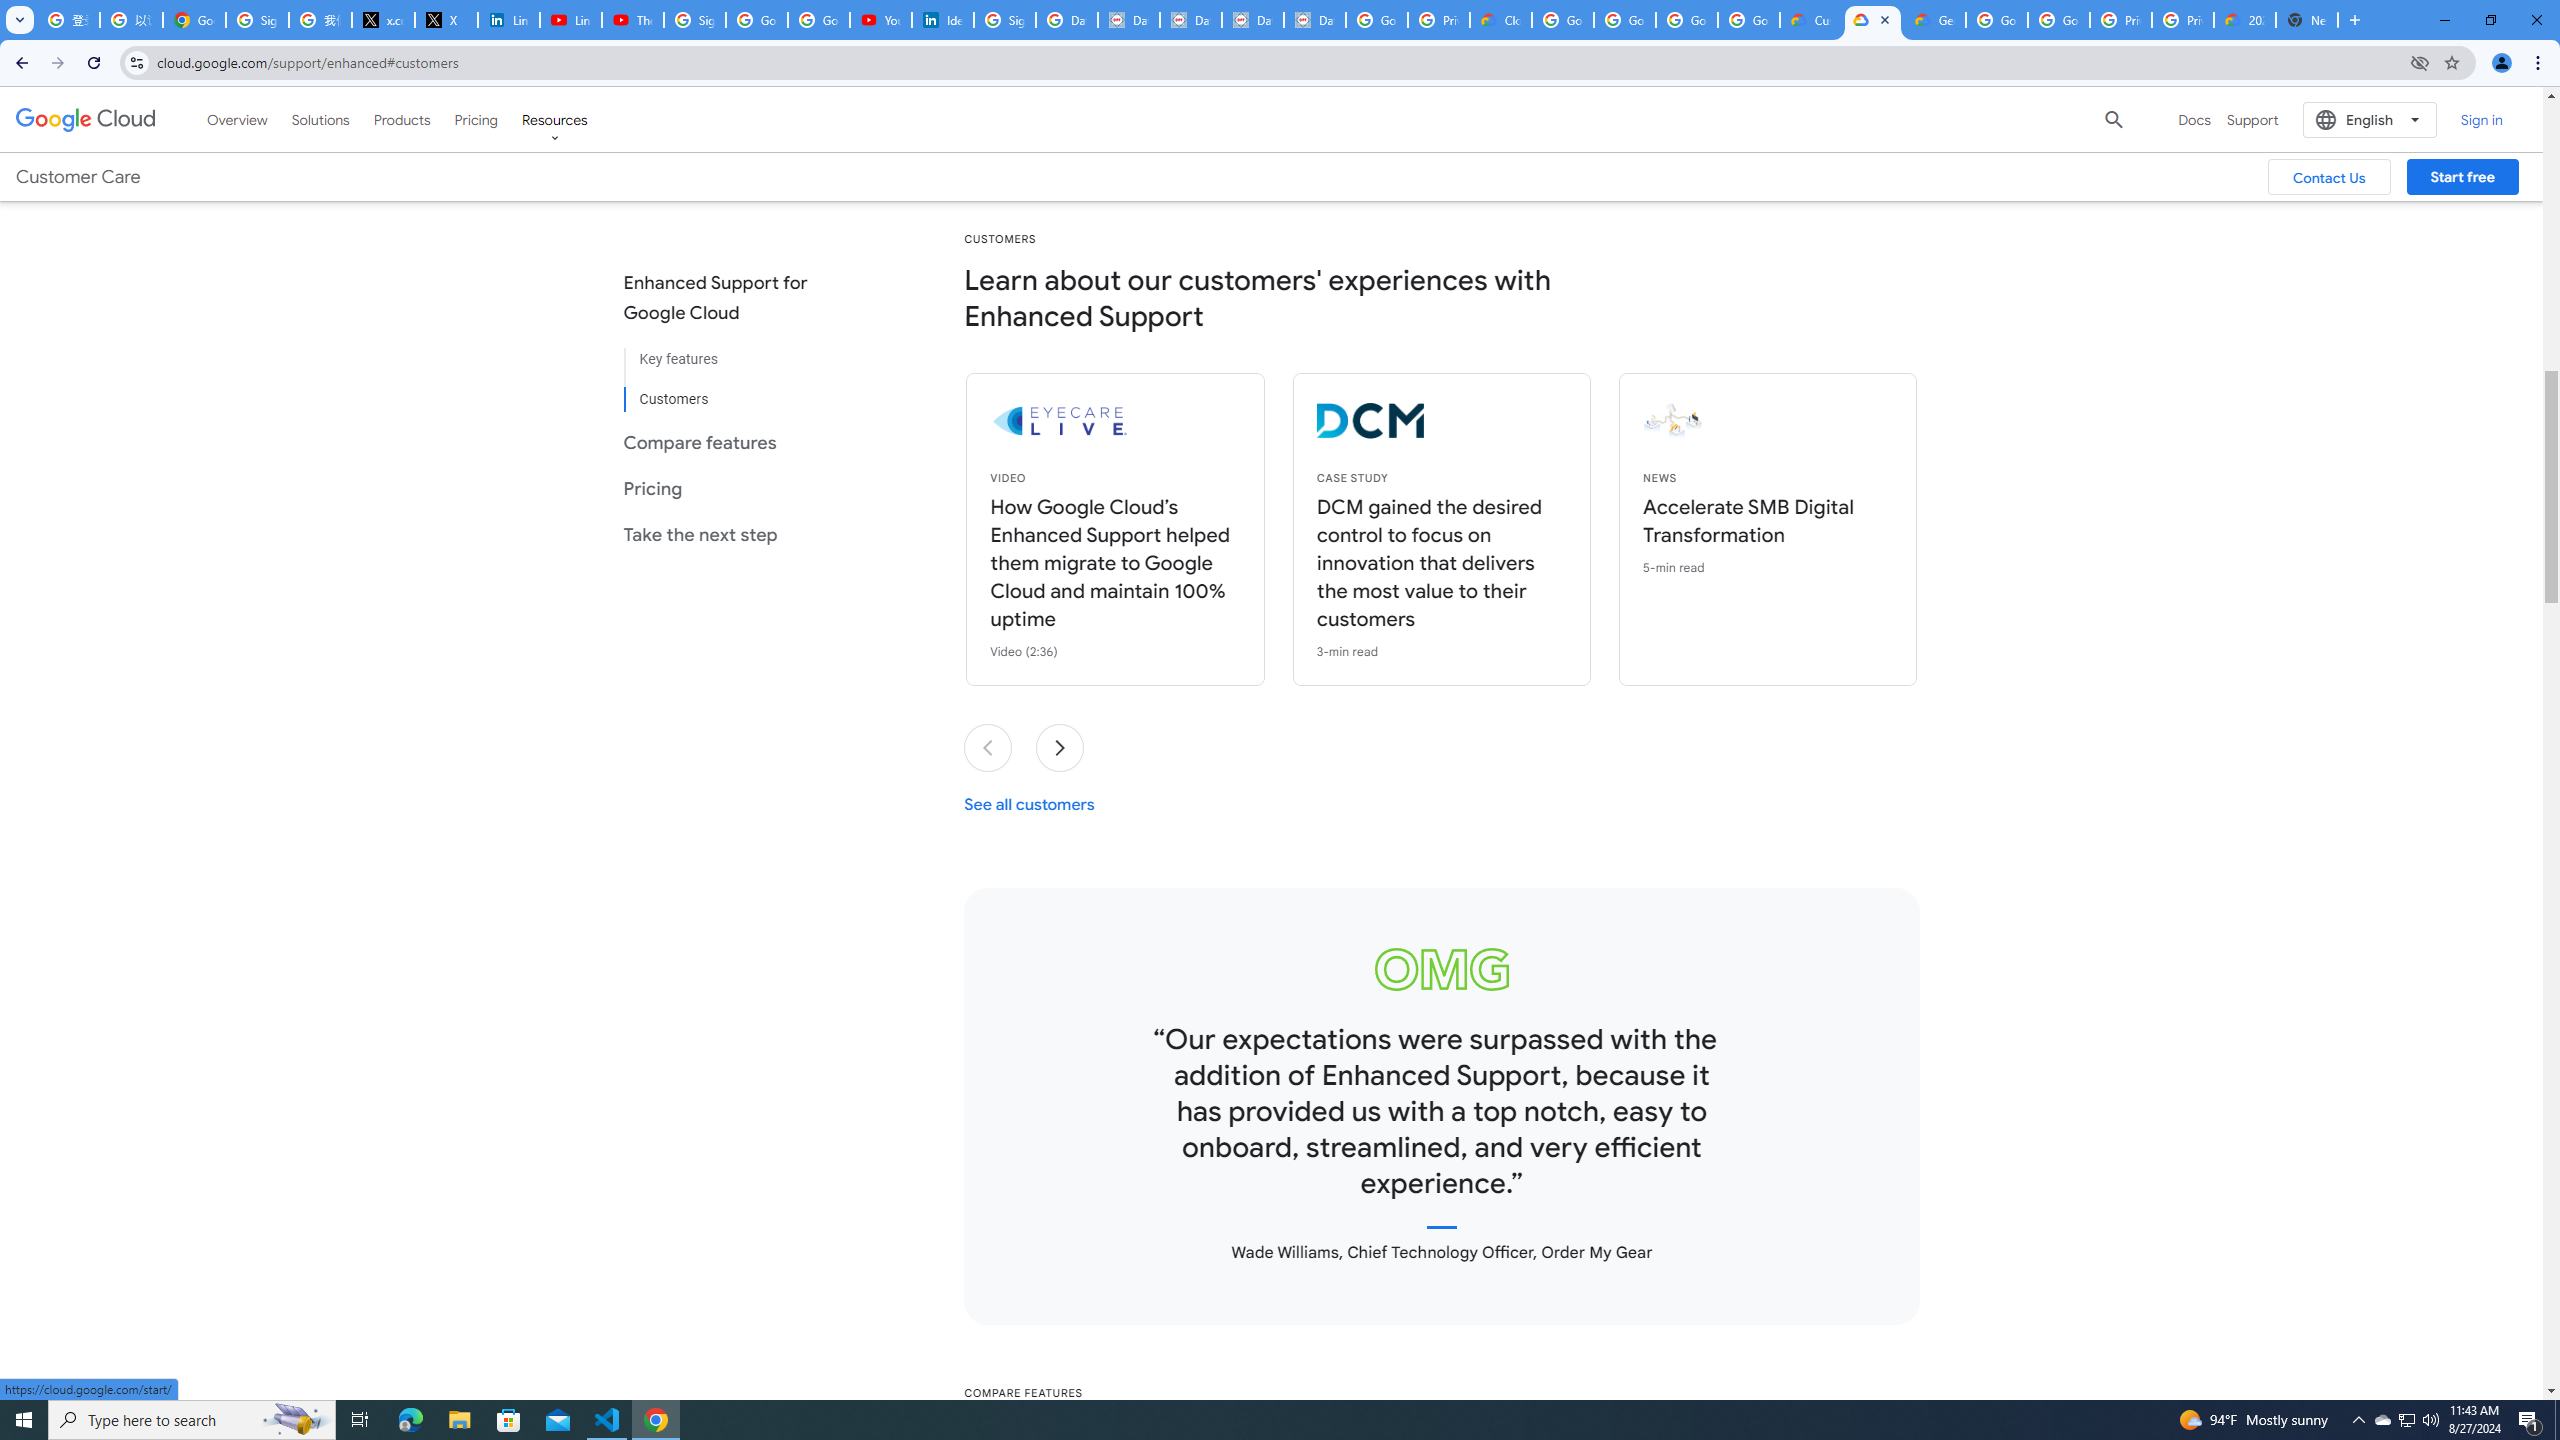  Describe the element at coordinates (1192, 20) in the screenshot. I see `Data Privacy Framework` at that location.